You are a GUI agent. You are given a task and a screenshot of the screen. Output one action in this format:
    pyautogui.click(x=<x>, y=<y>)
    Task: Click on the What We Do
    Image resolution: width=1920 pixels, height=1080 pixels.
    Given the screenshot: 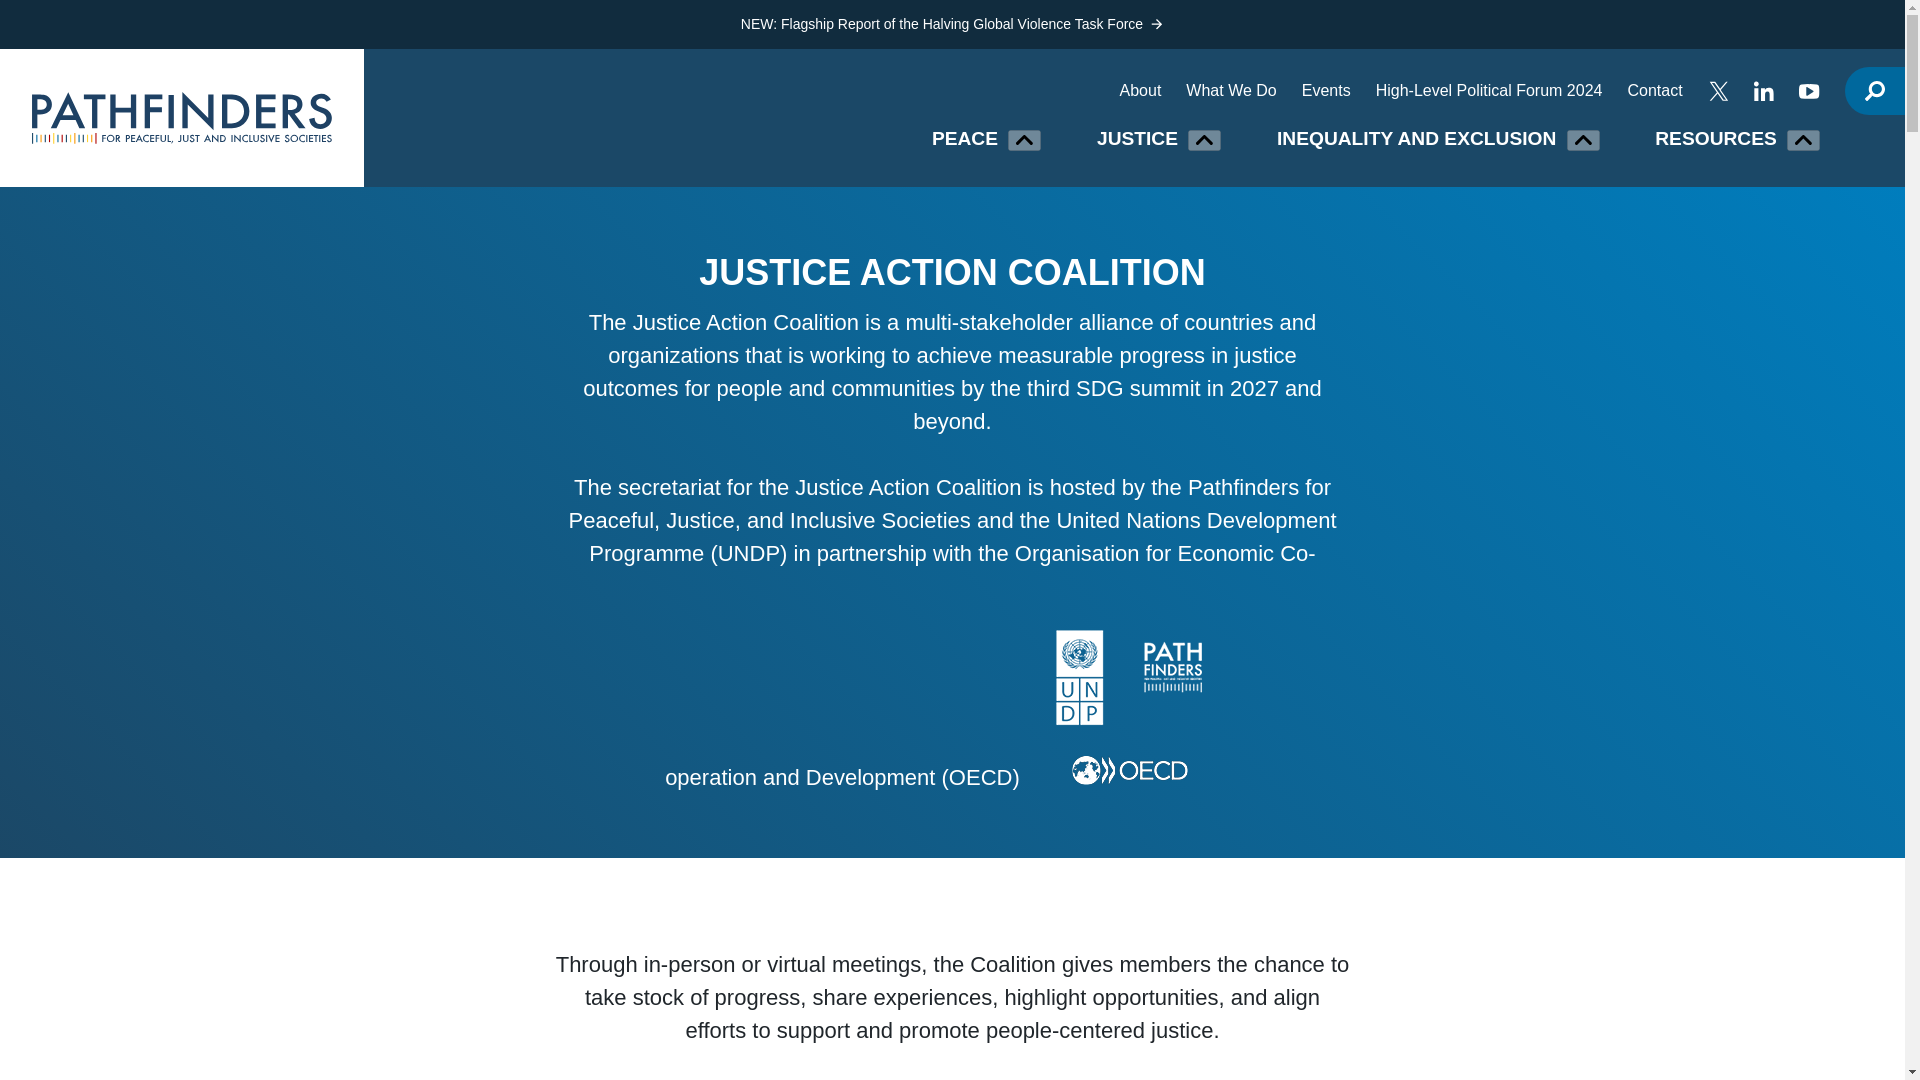 What is the action you would take?
    pyautogui.click(x=1231, y=90)
    